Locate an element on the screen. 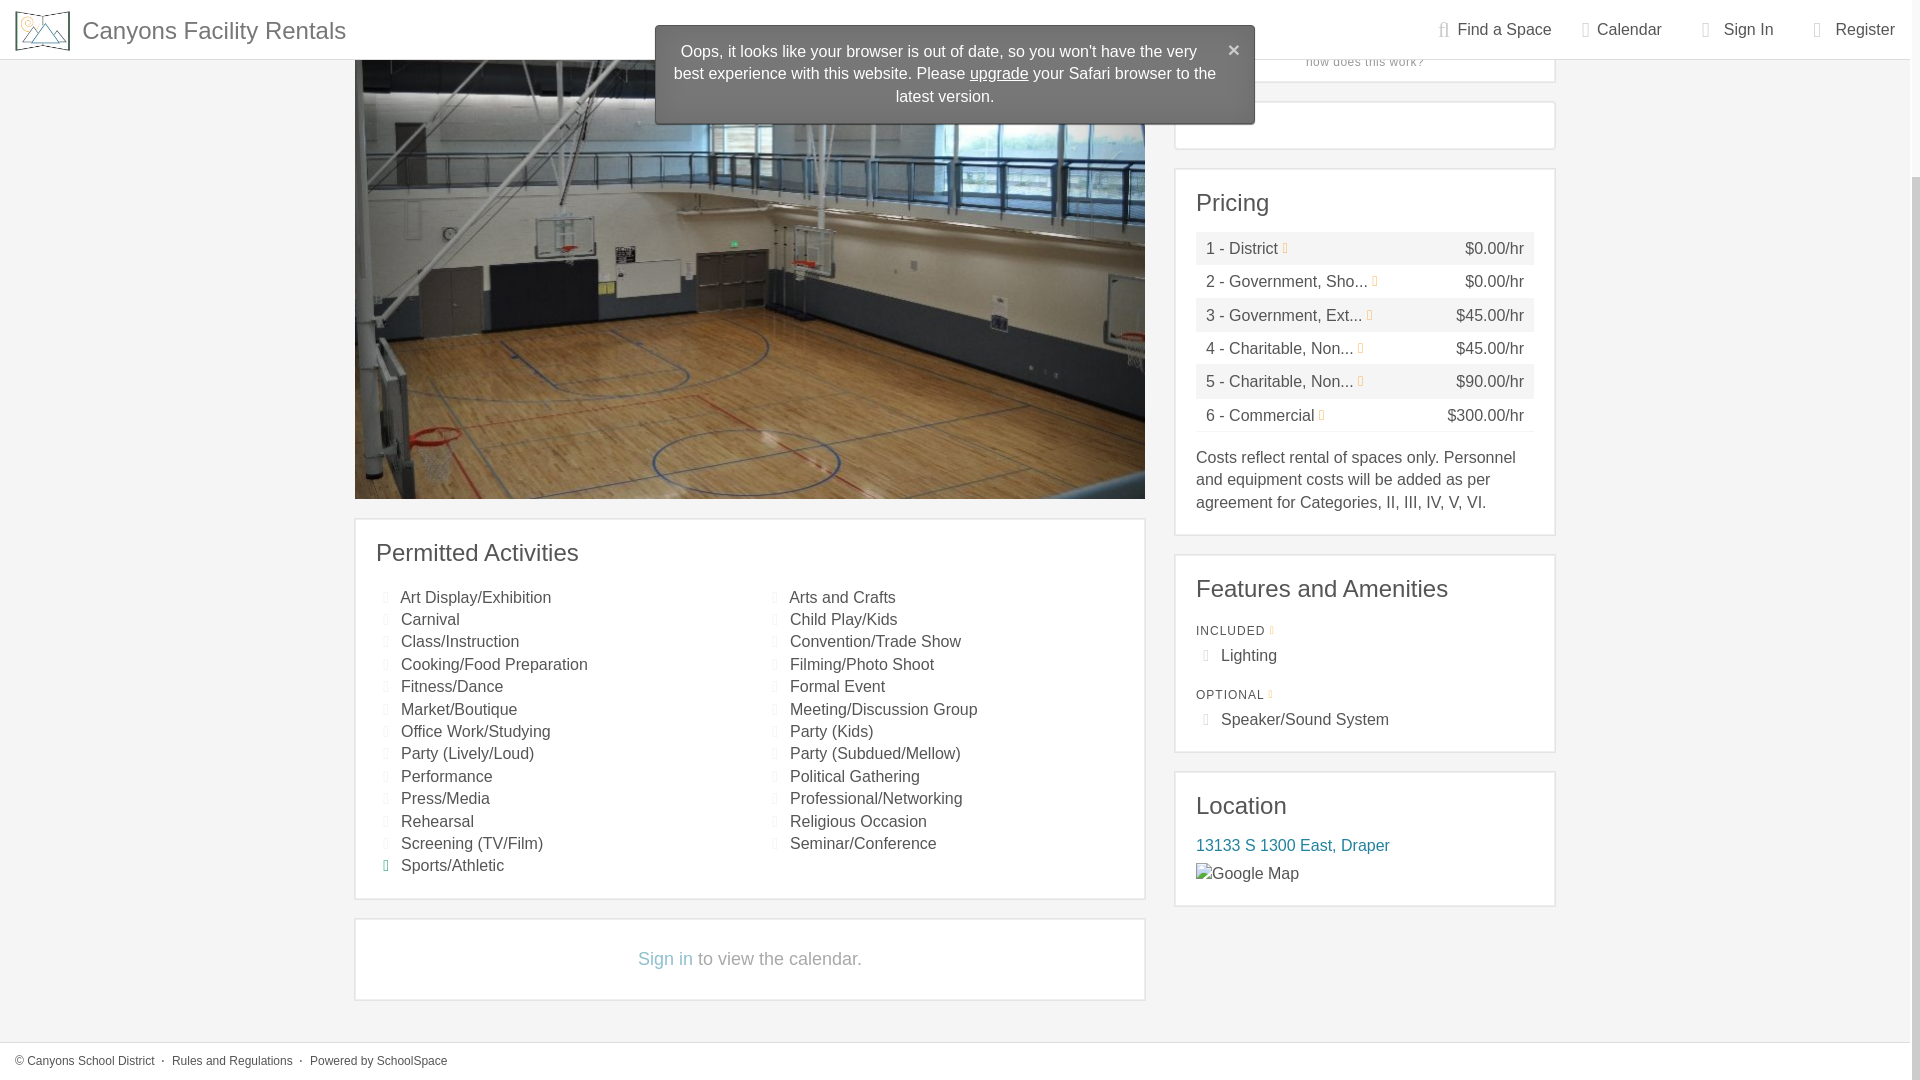  Rules and Regulations is located at coordinates (232, 850).